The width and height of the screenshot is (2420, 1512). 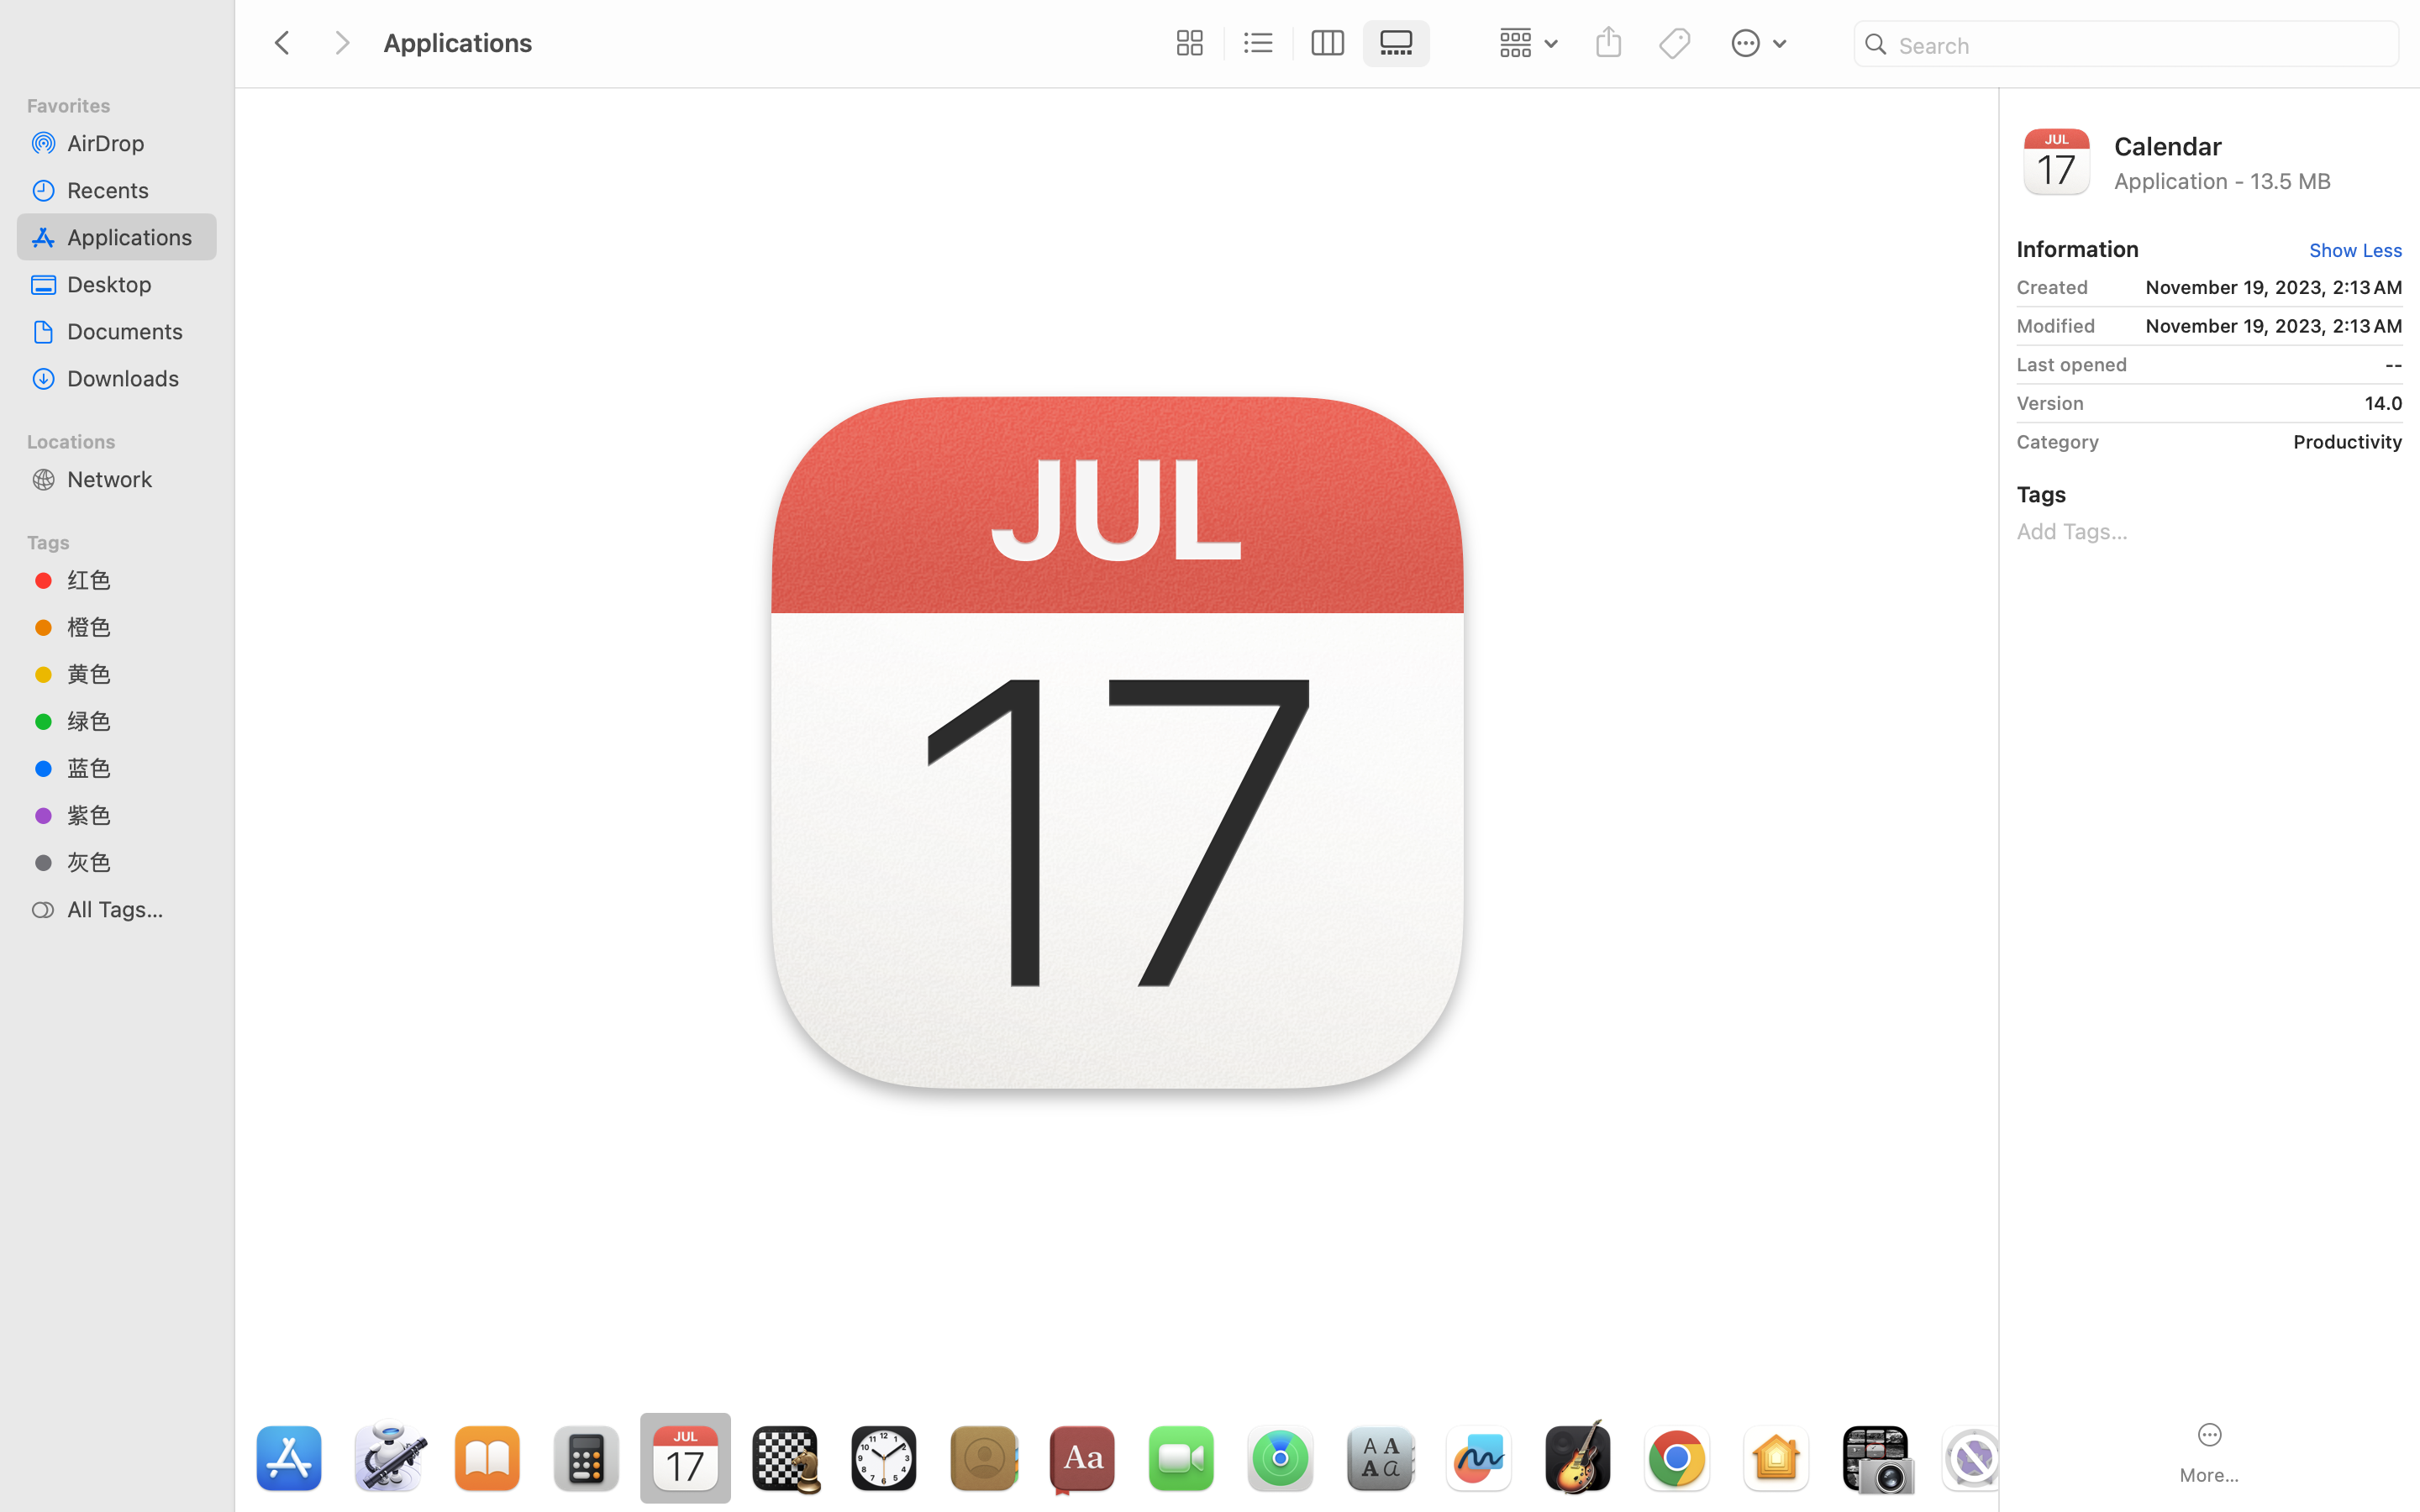 I want to click on November 19, 2023, 2:13 AM, so click(x=2253, y=287).